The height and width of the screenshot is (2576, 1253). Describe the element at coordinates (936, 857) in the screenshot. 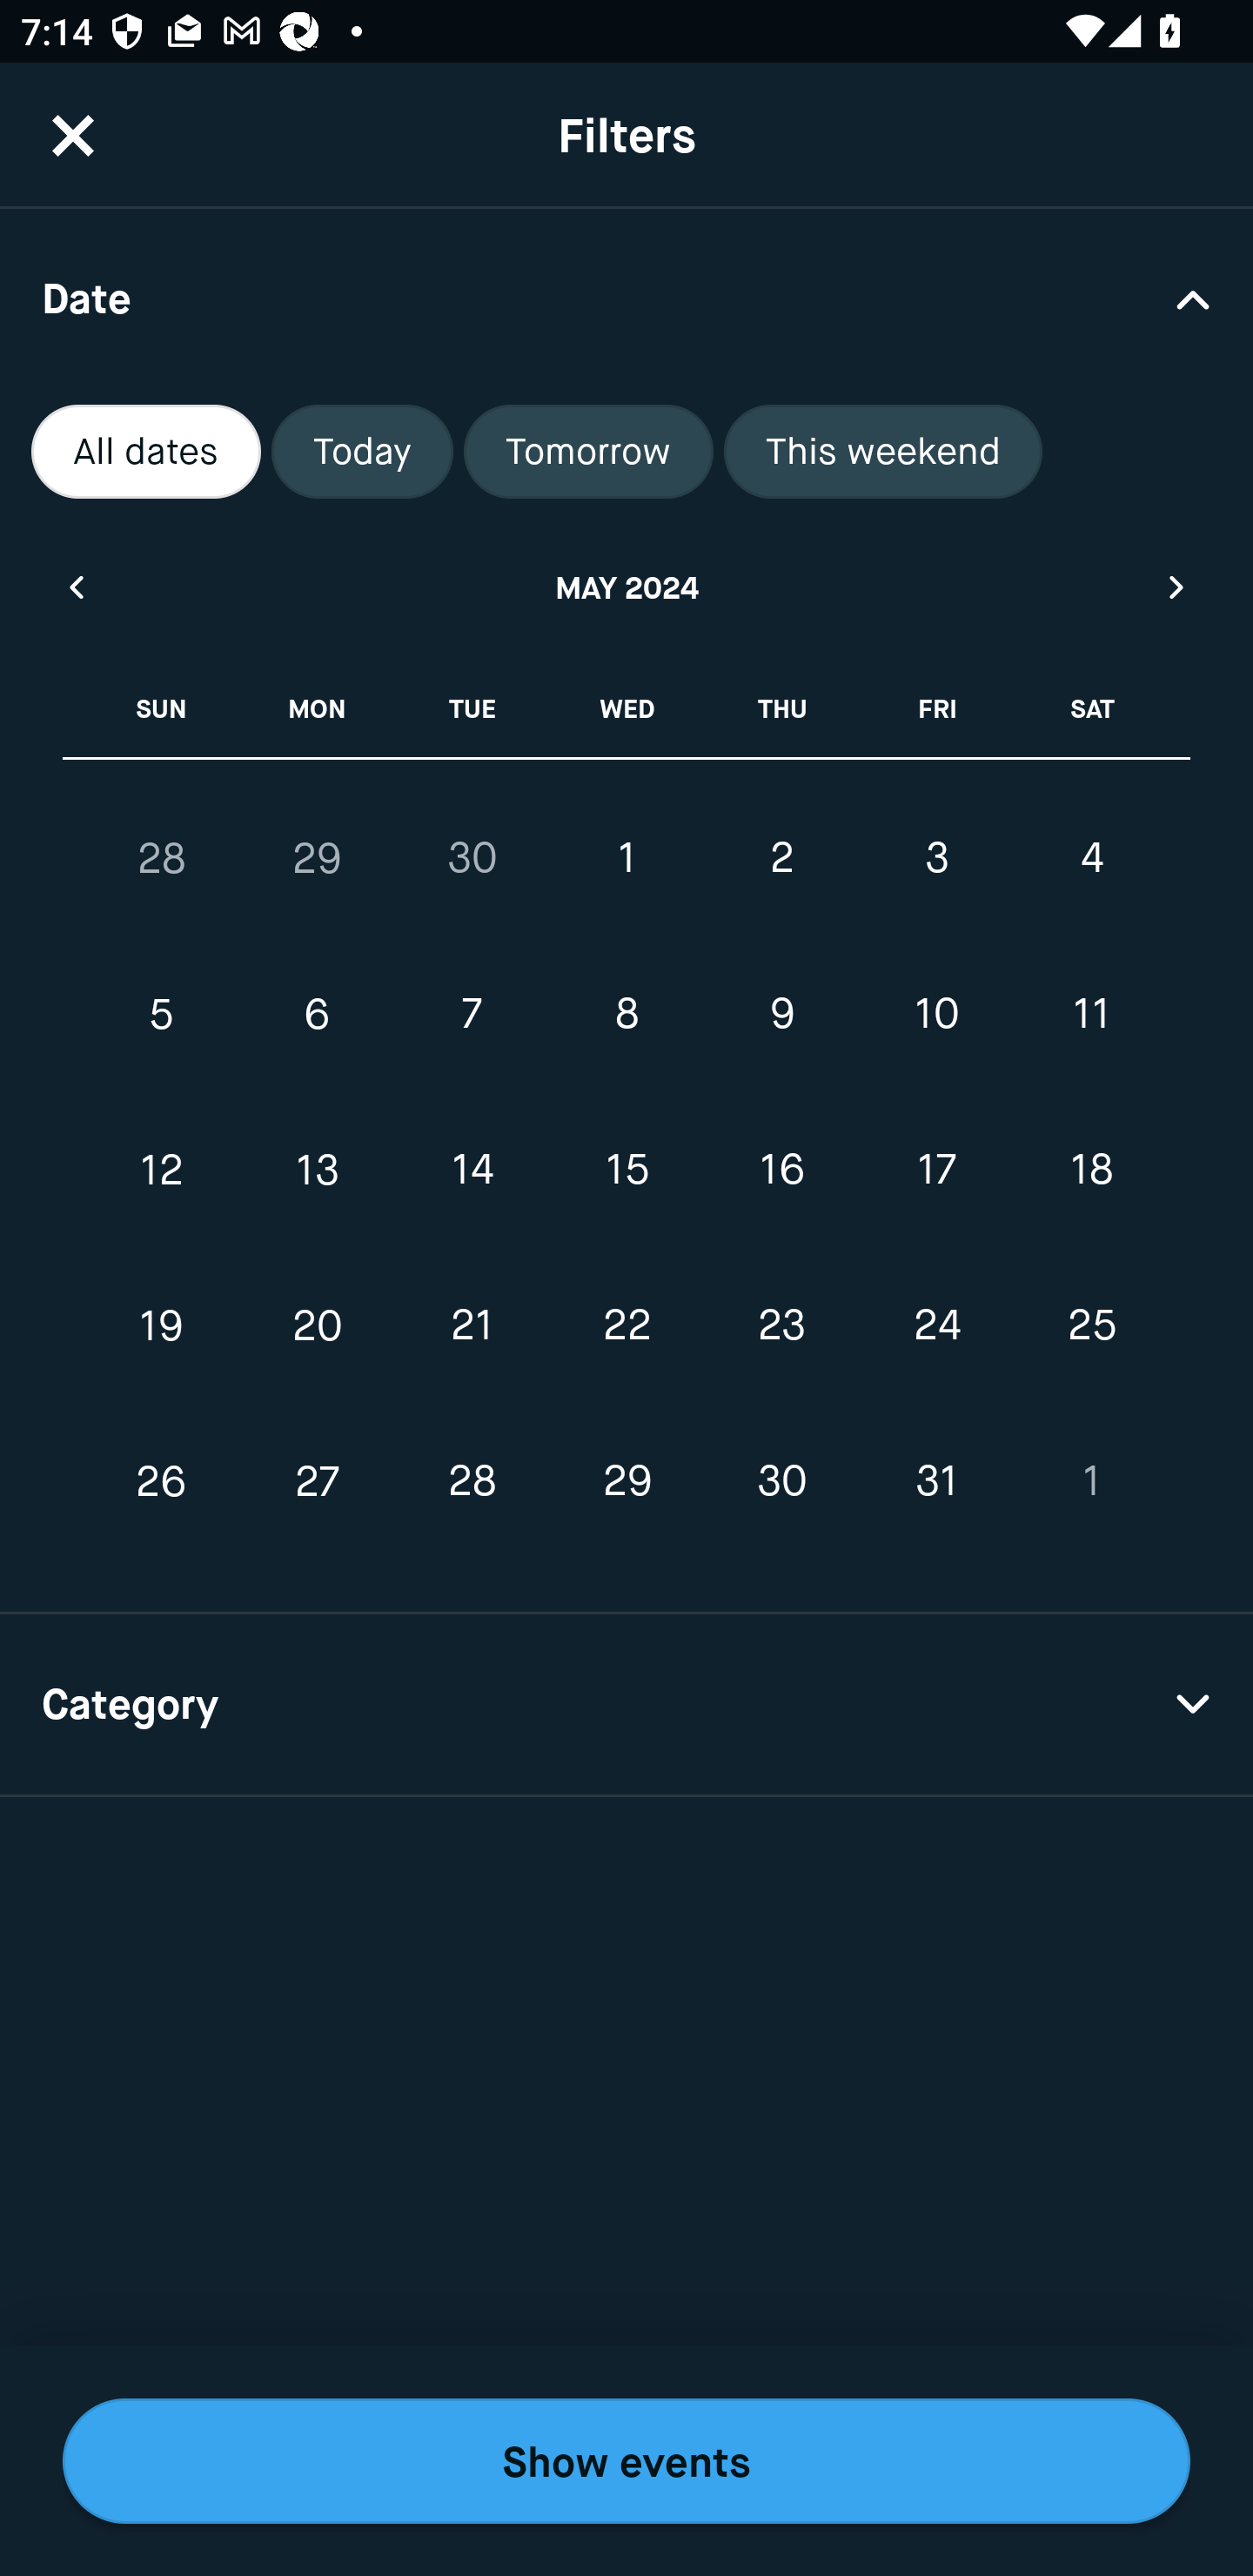

I see `3` at that location.